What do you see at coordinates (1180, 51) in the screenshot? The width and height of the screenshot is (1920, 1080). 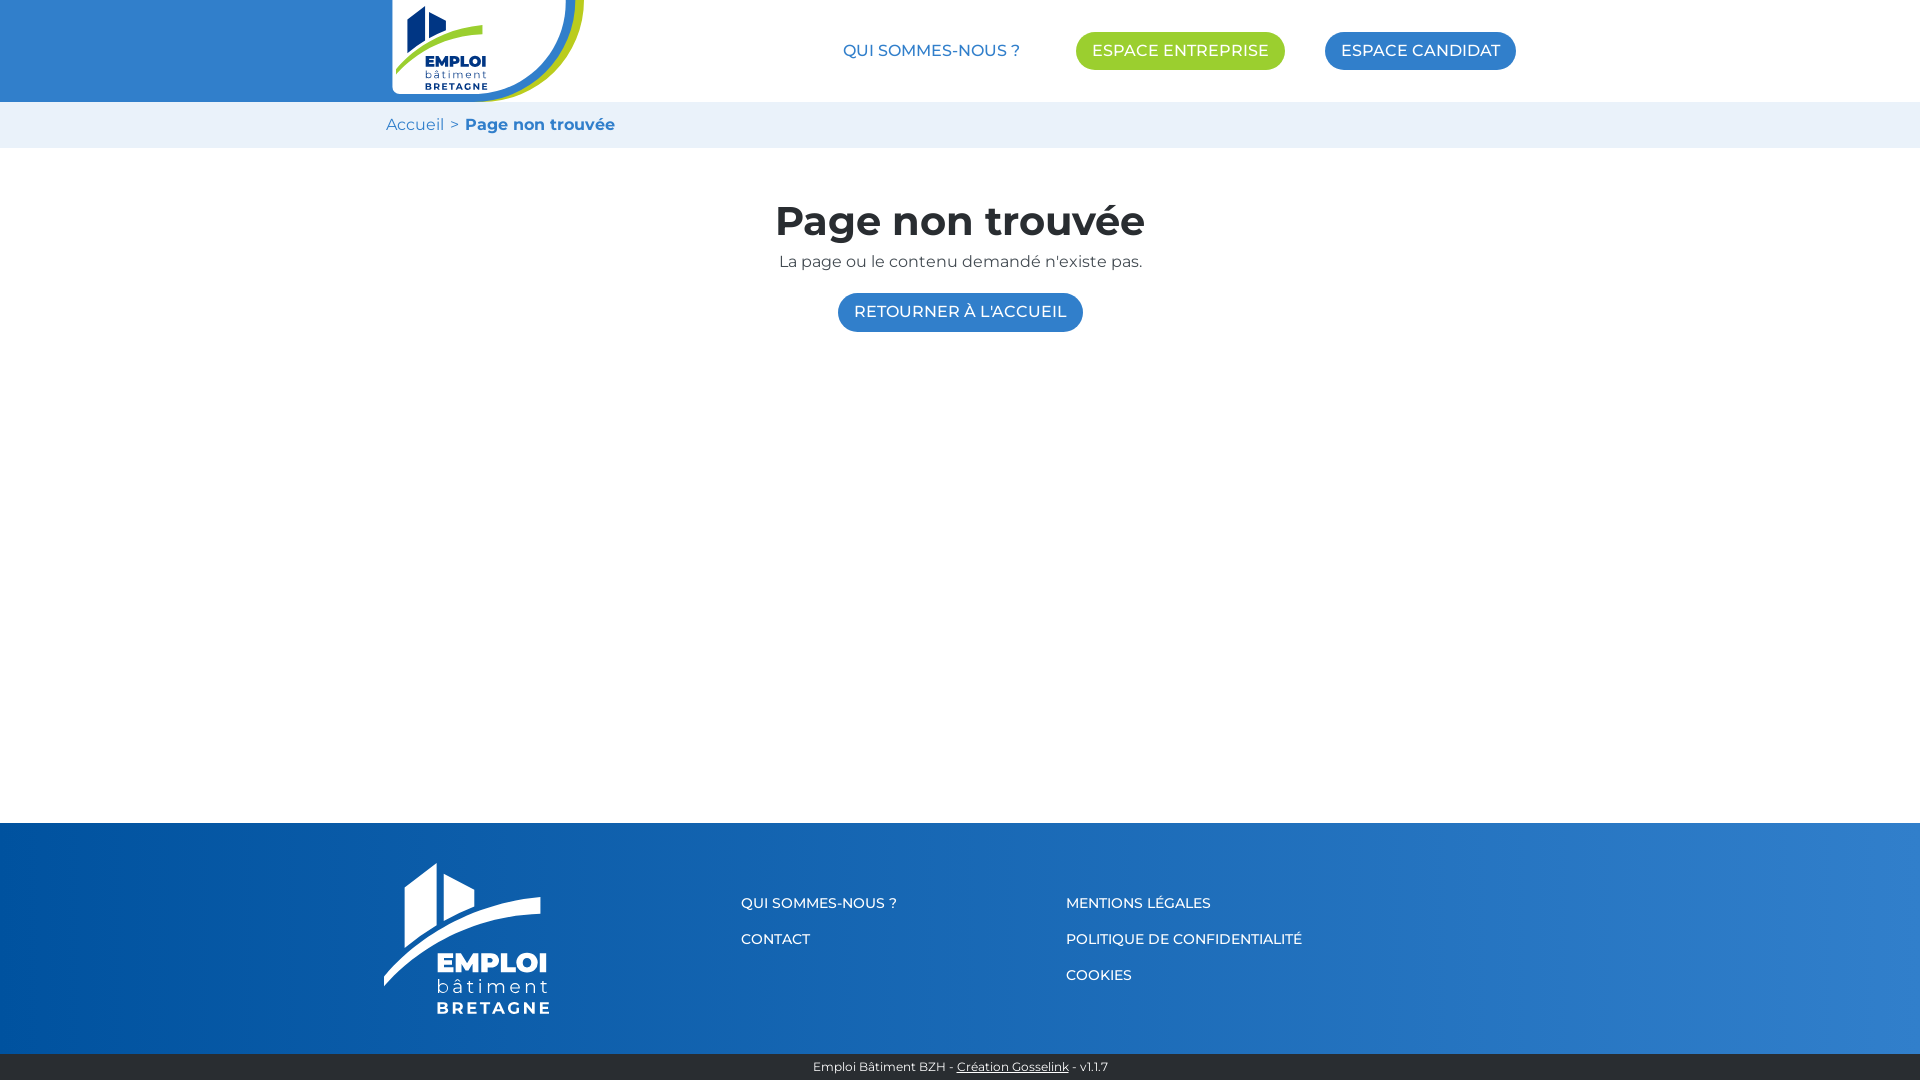 I see `ESPACE ENTREPRISE` at bounding box center [1180, 51].